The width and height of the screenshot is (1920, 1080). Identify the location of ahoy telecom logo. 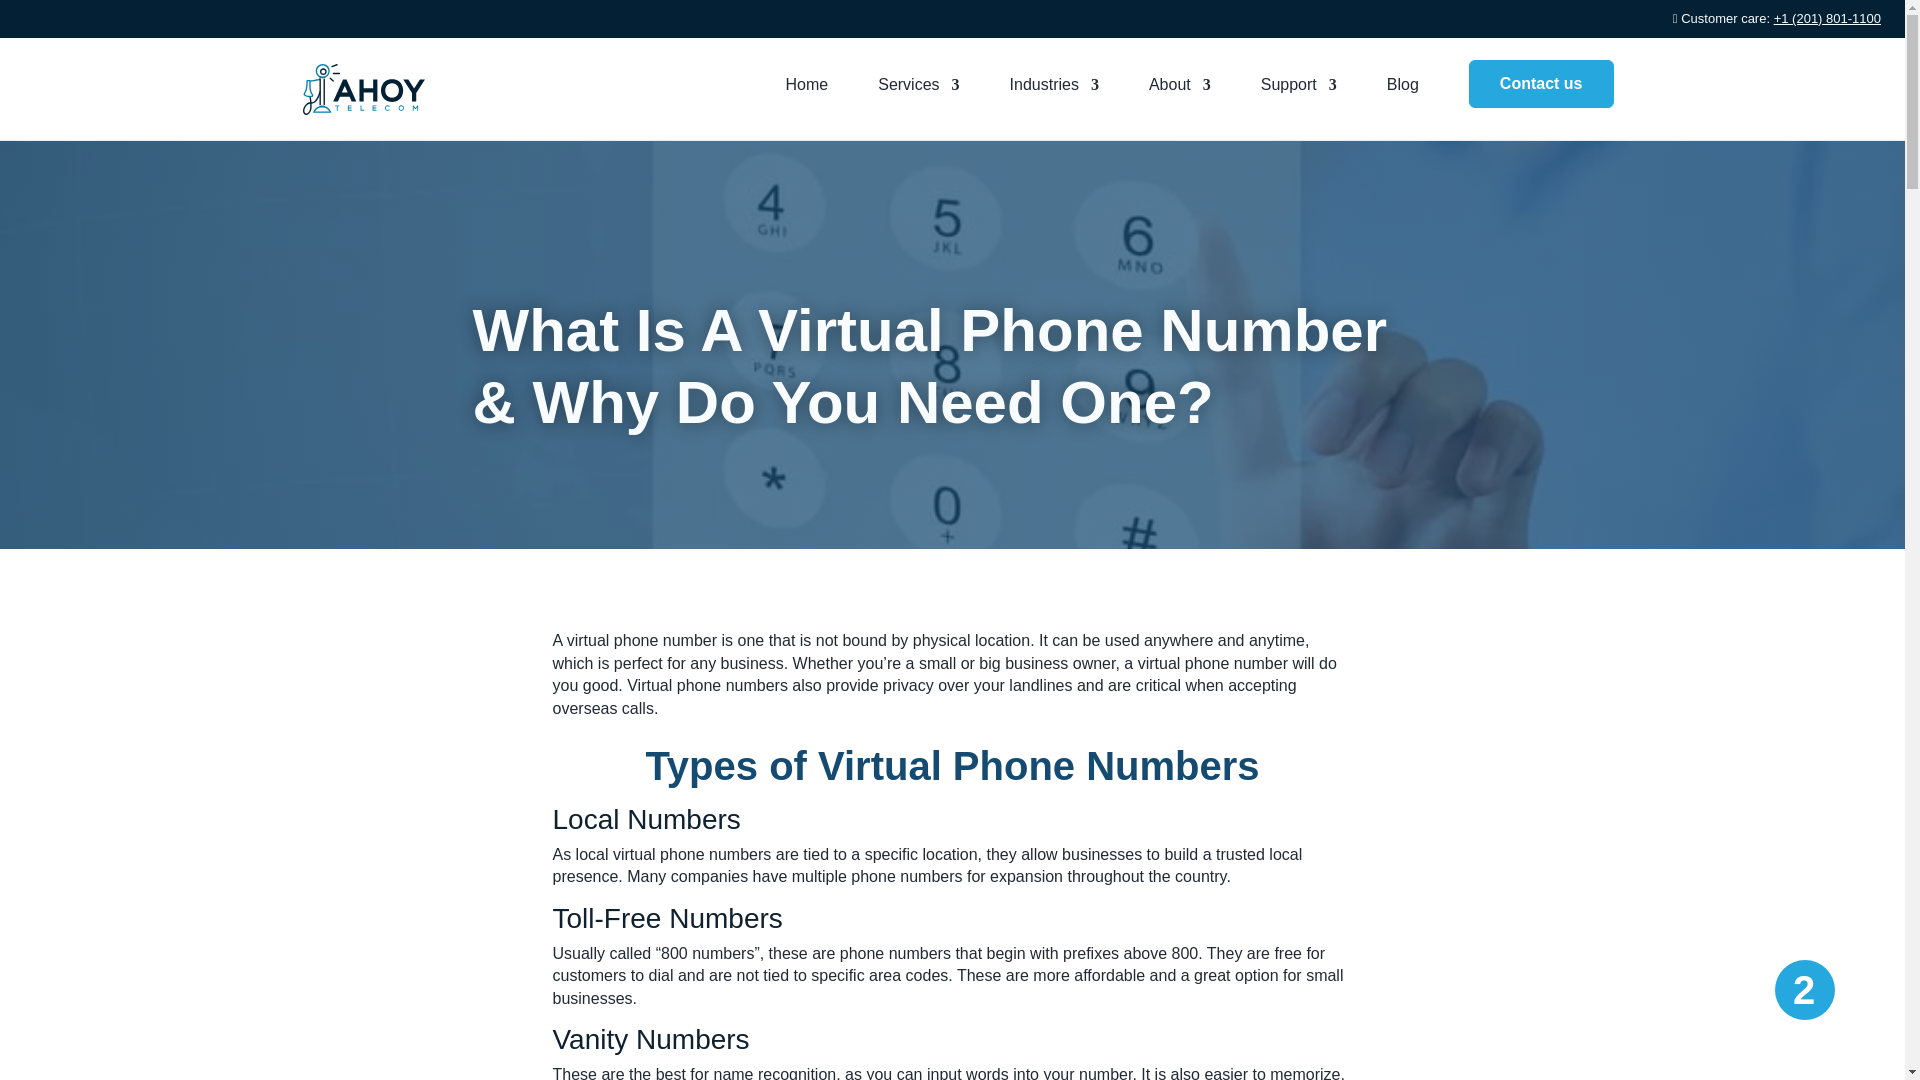
(362, 88).